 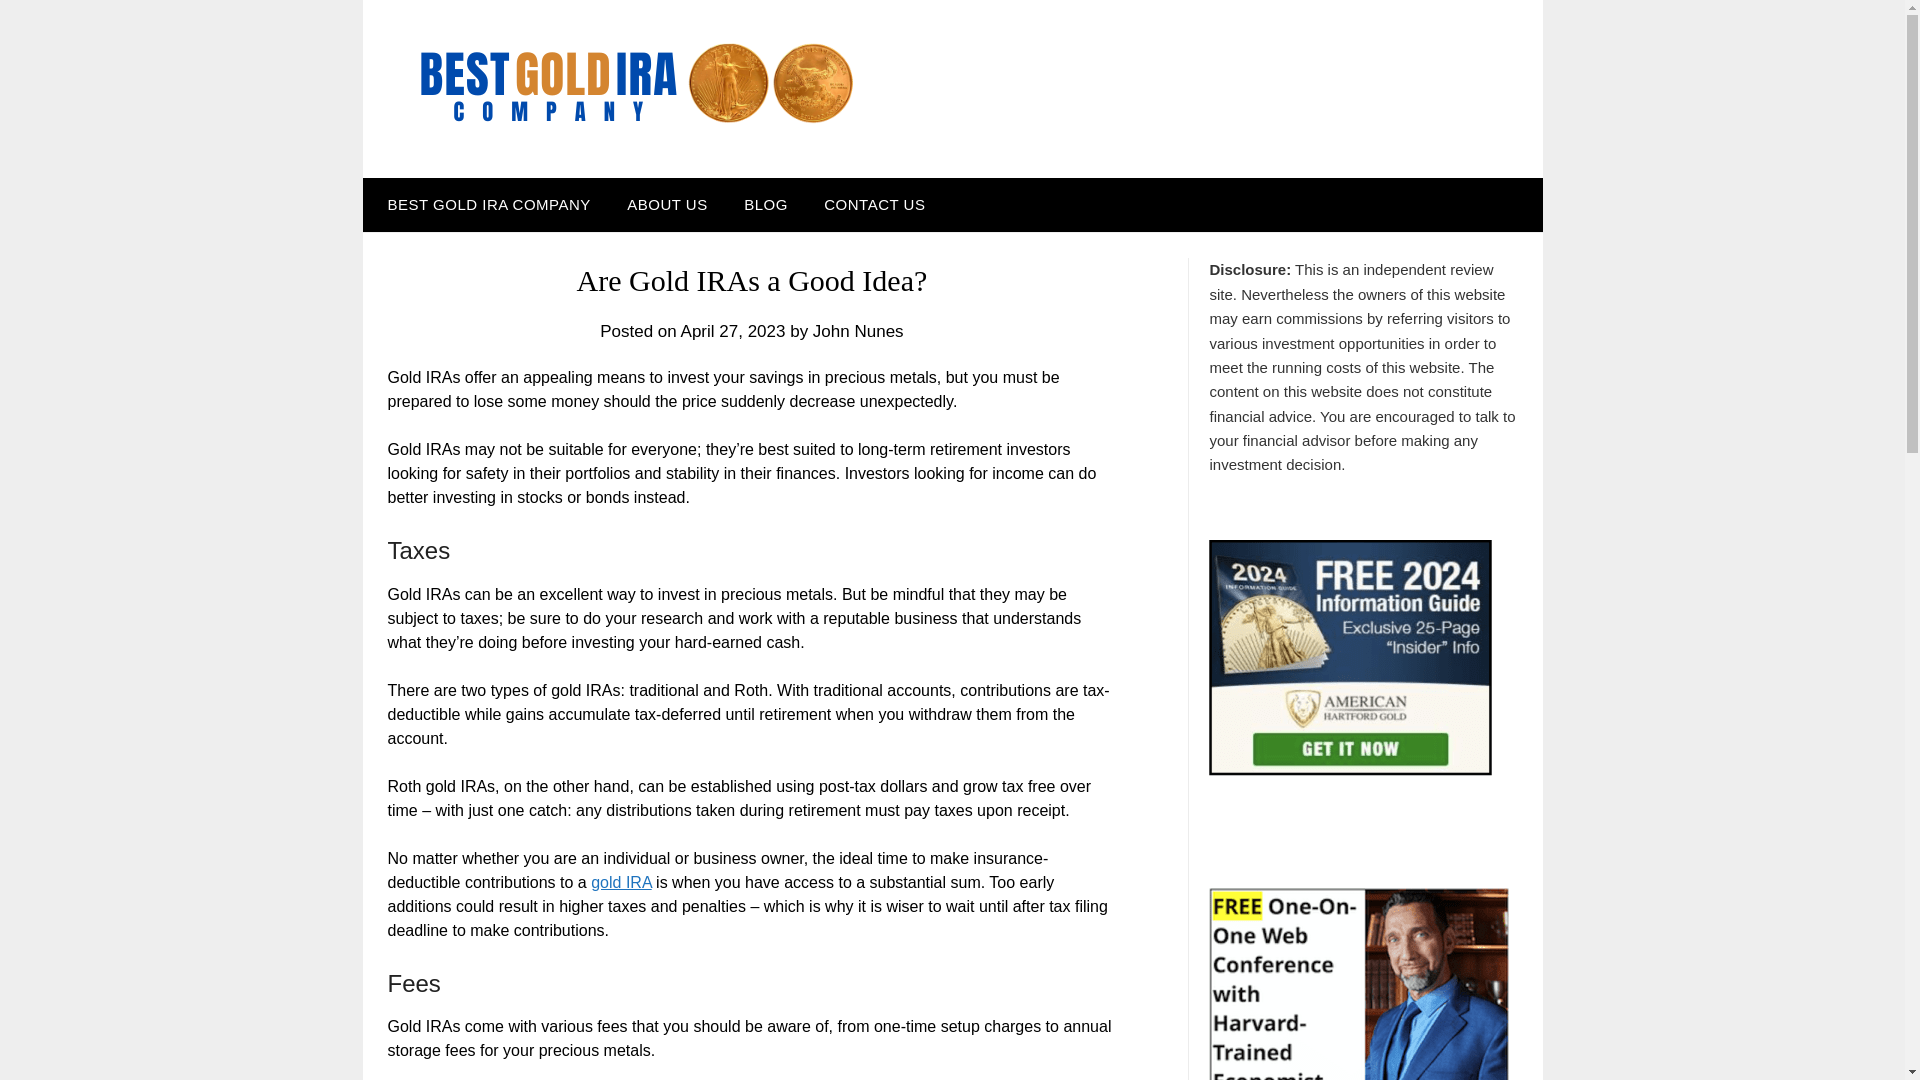 What do you see at coordinates (484, 205) in the screenshot?
I see `BEST GOLD IRA COMPANY` at bounding box center [484, 205].